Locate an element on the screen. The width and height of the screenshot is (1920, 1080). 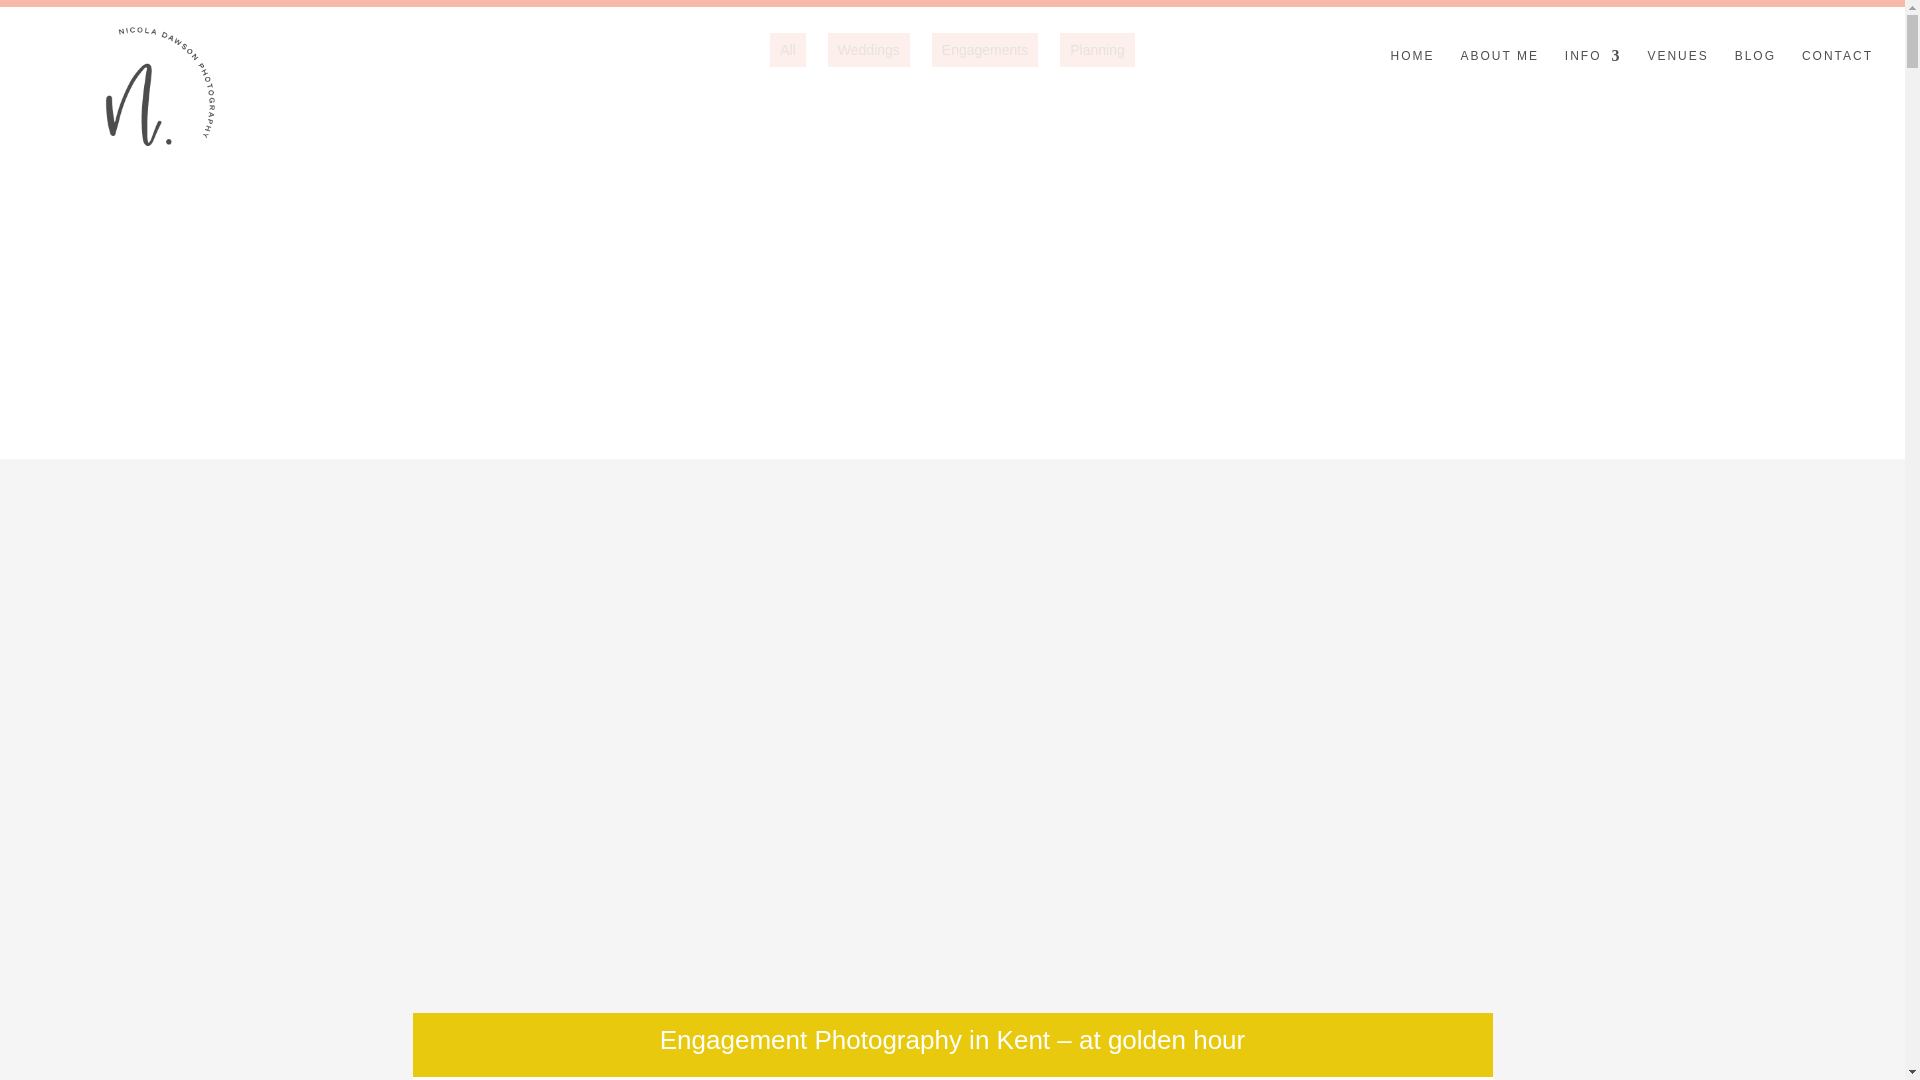
INFO is located at coordinates (1593, 76).